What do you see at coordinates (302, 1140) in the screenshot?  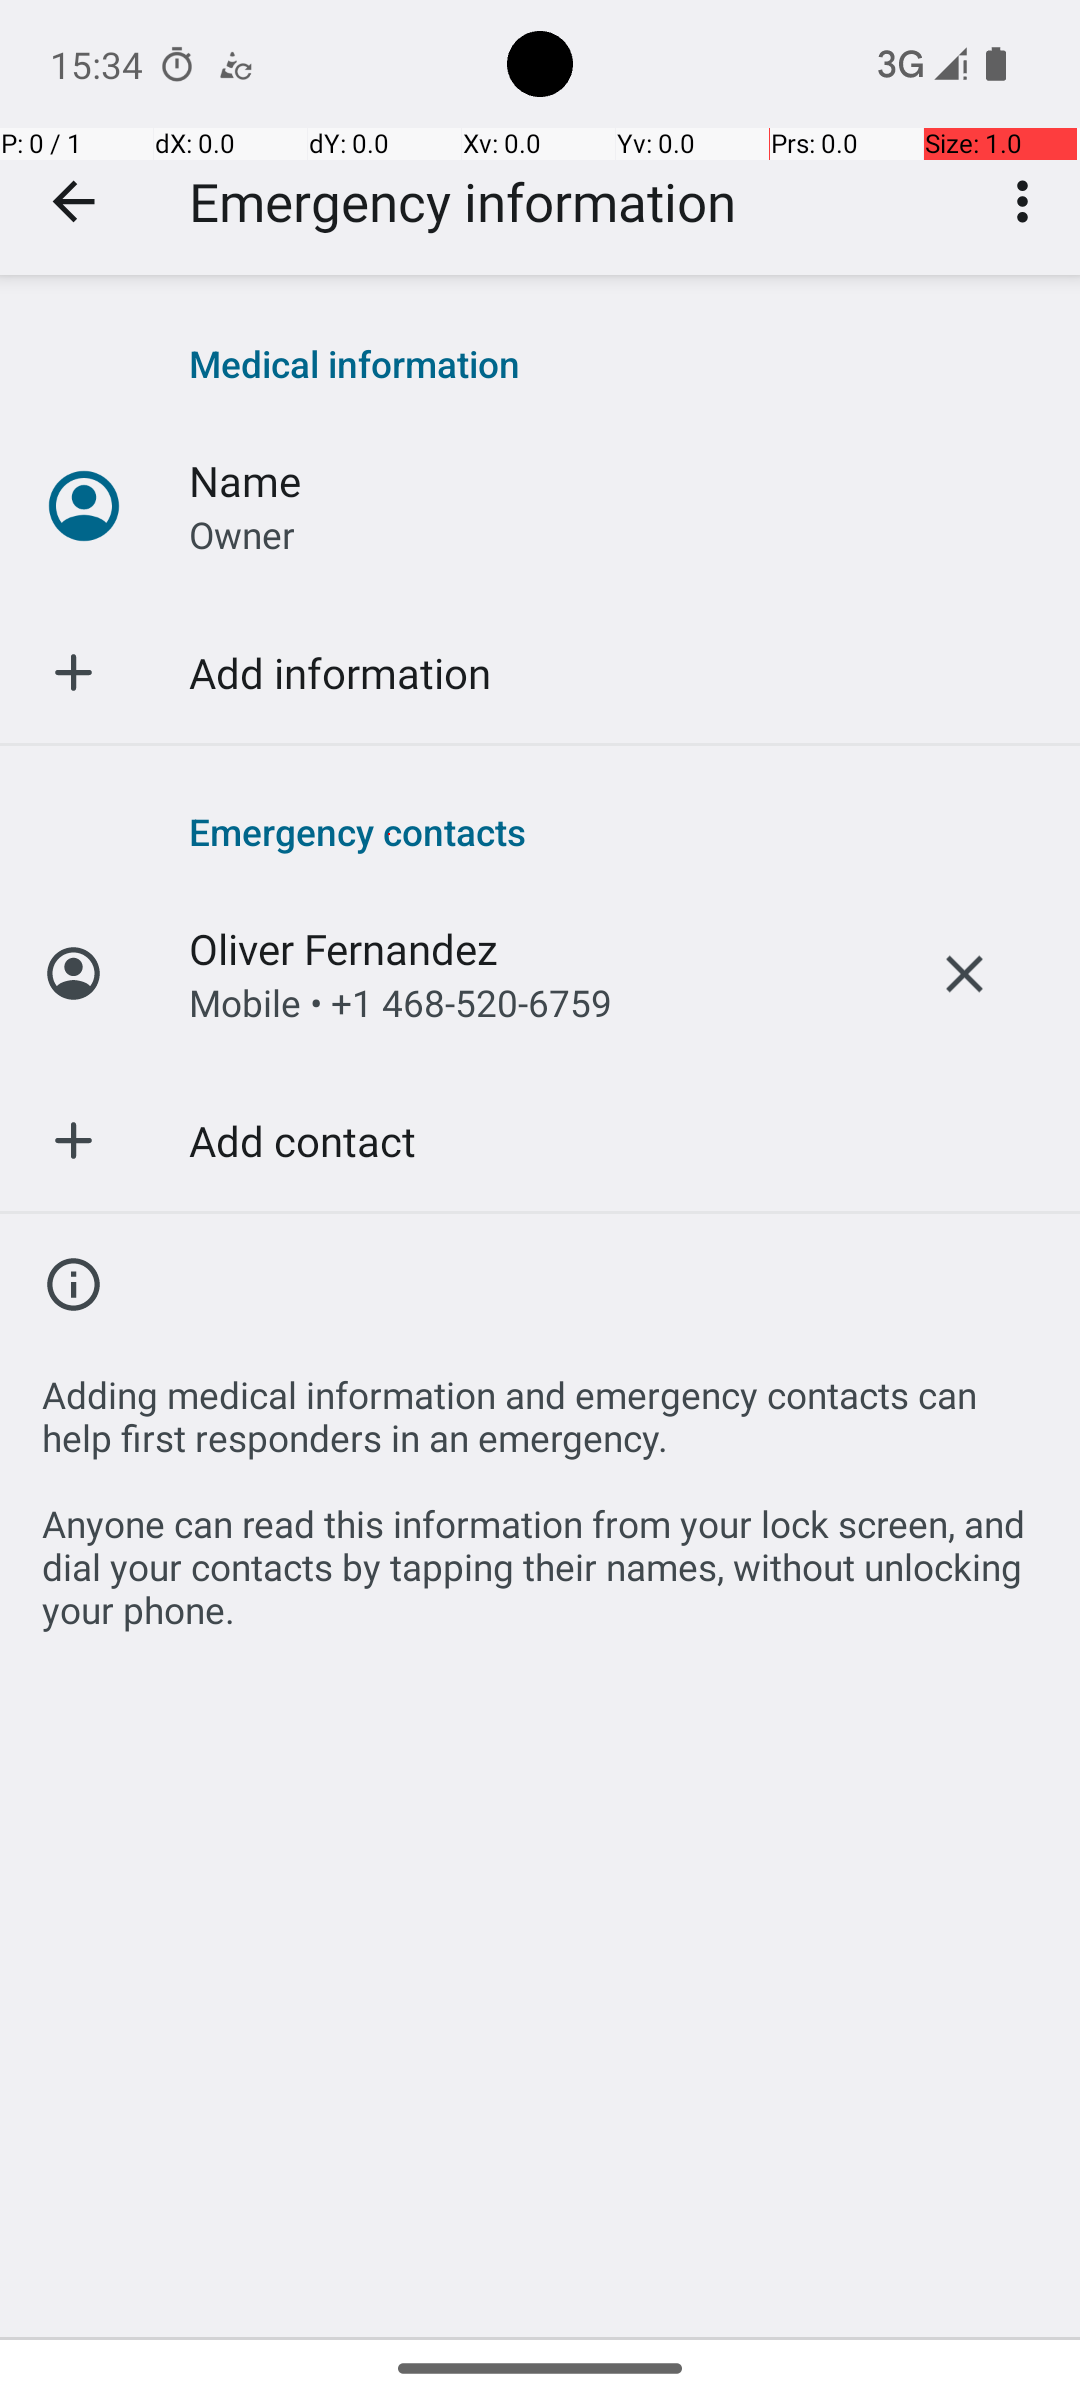 I see `Add contact` at bounding box center [302, 1140].